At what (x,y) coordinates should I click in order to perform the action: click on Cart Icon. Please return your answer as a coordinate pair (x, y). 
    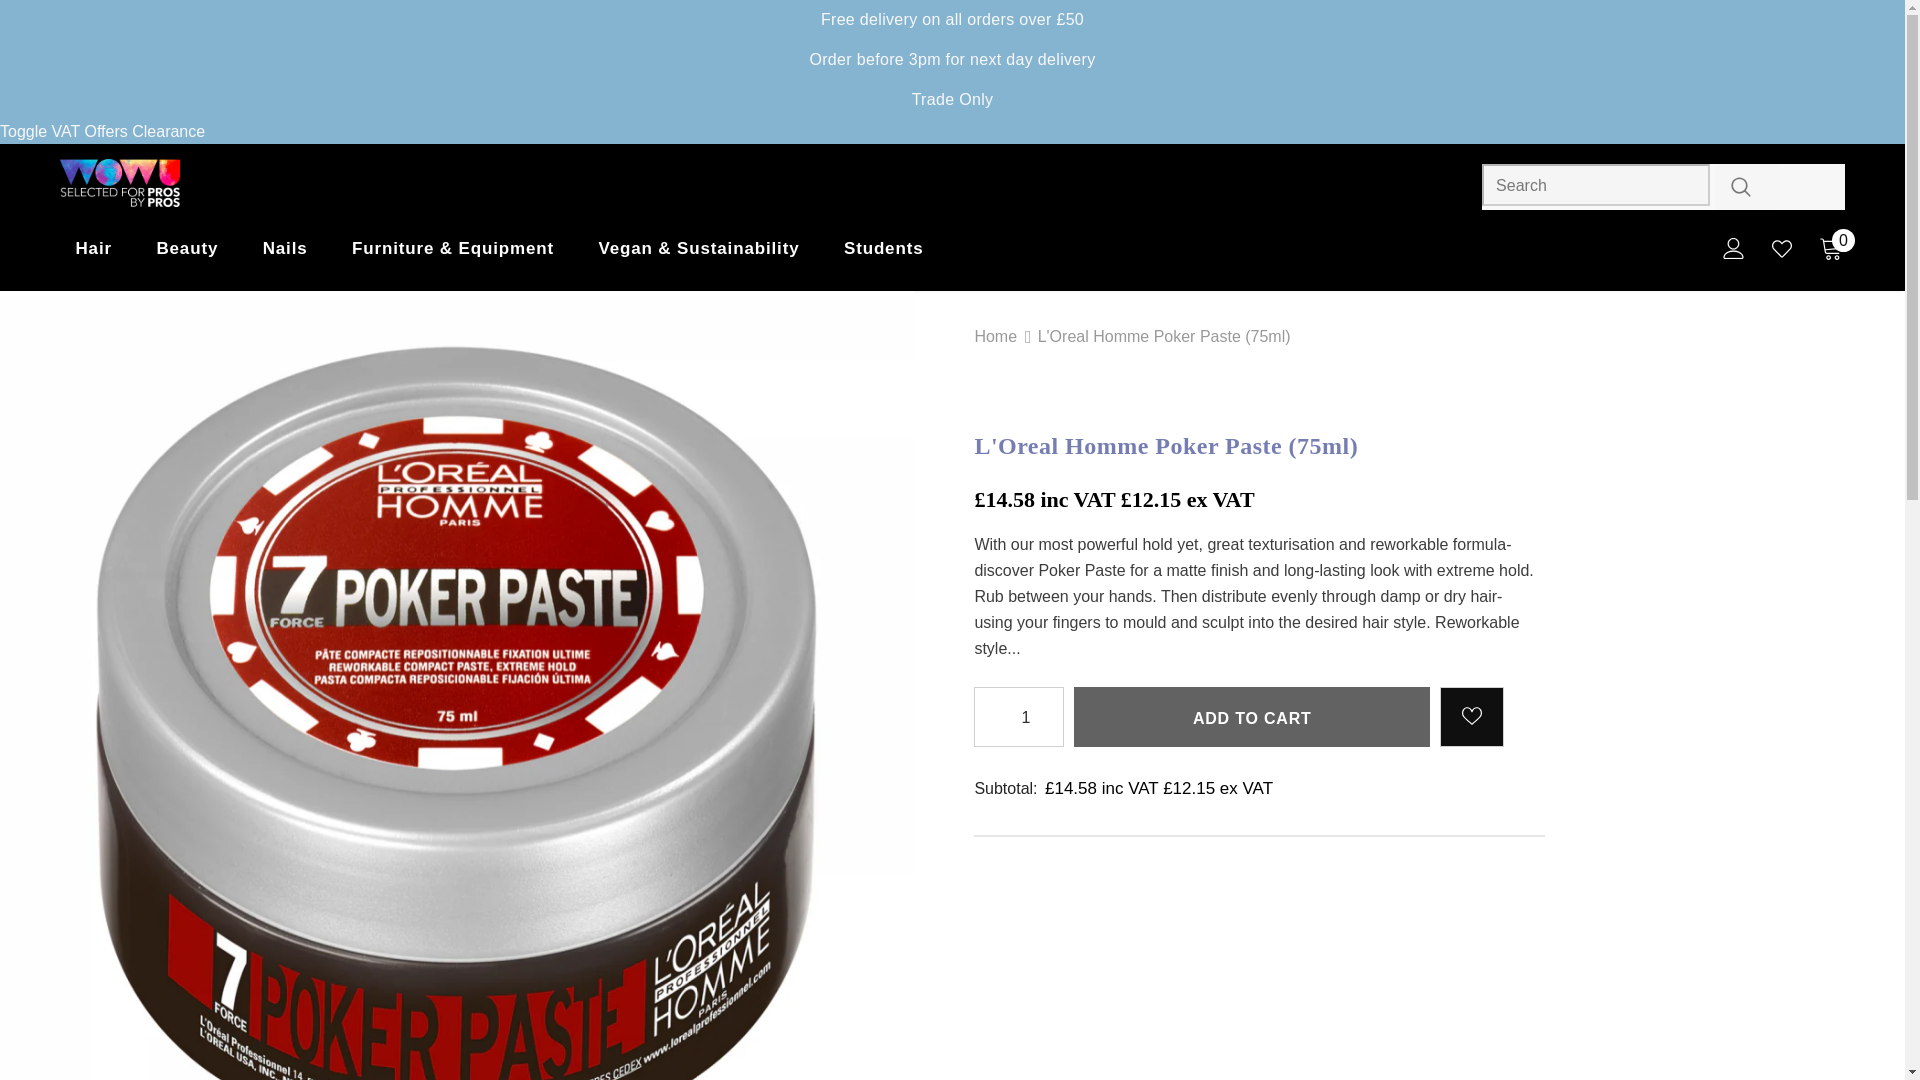
    Looking at the image, I should click on (1830, 248).